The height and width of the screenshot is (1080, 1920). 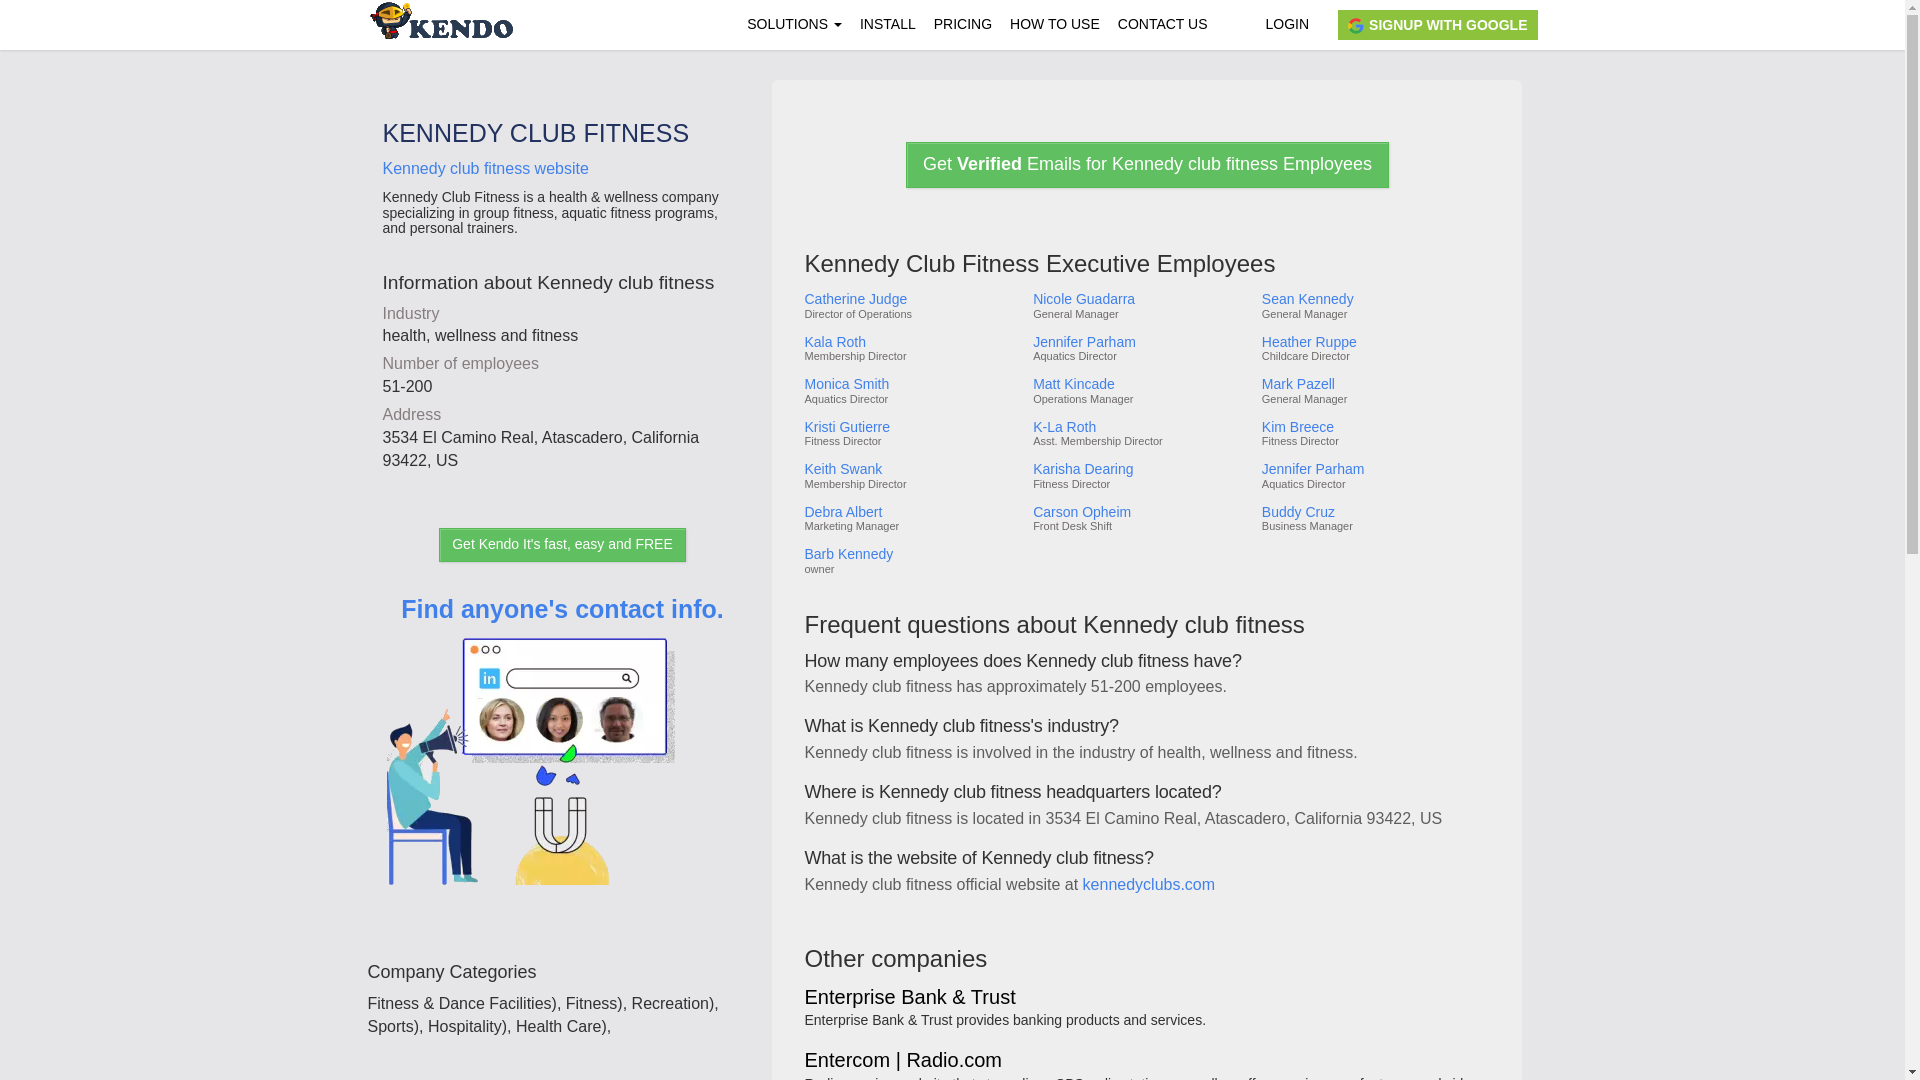 What do you see at coordinates (1139, 512) in the screenshot?
I see `Carson Opheim` at bounding box center [1139, 512].